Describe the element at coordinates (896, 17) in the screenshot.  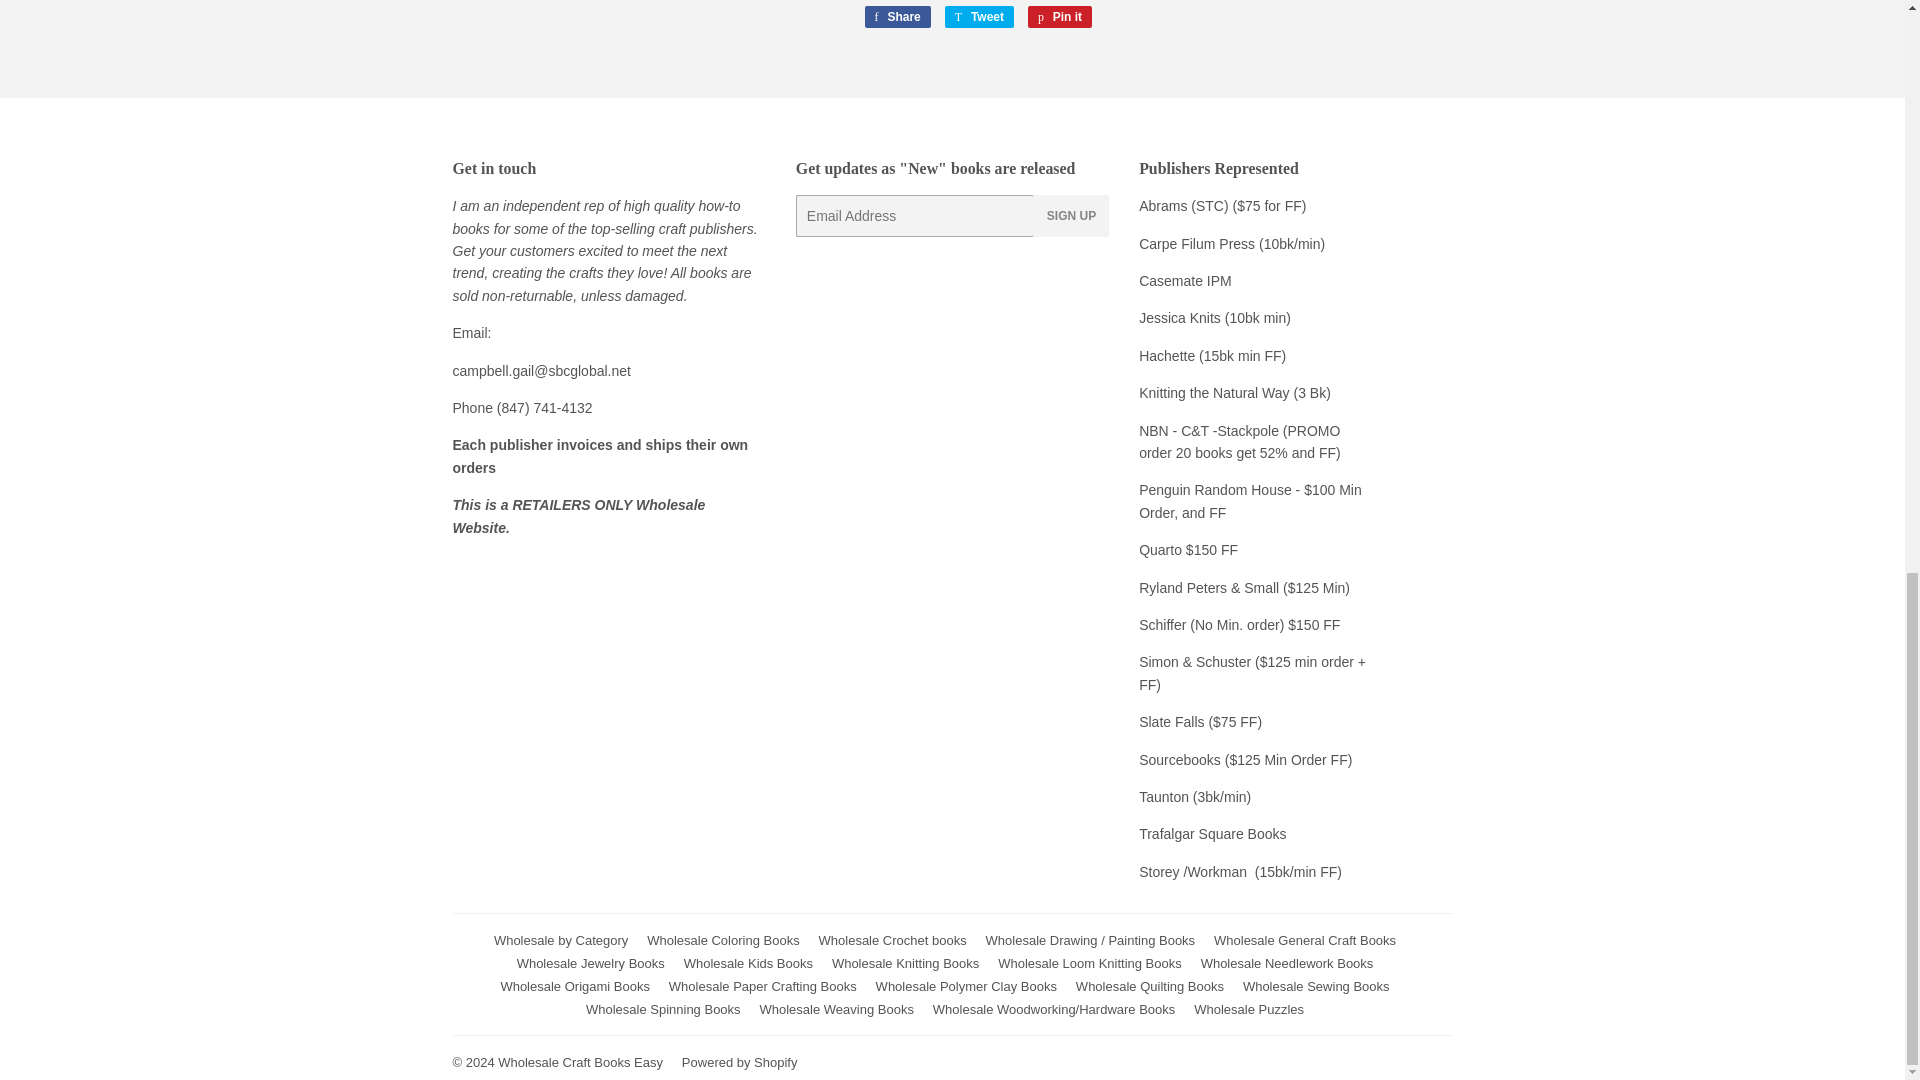
I see `Knitting the Natural Way` at that location.